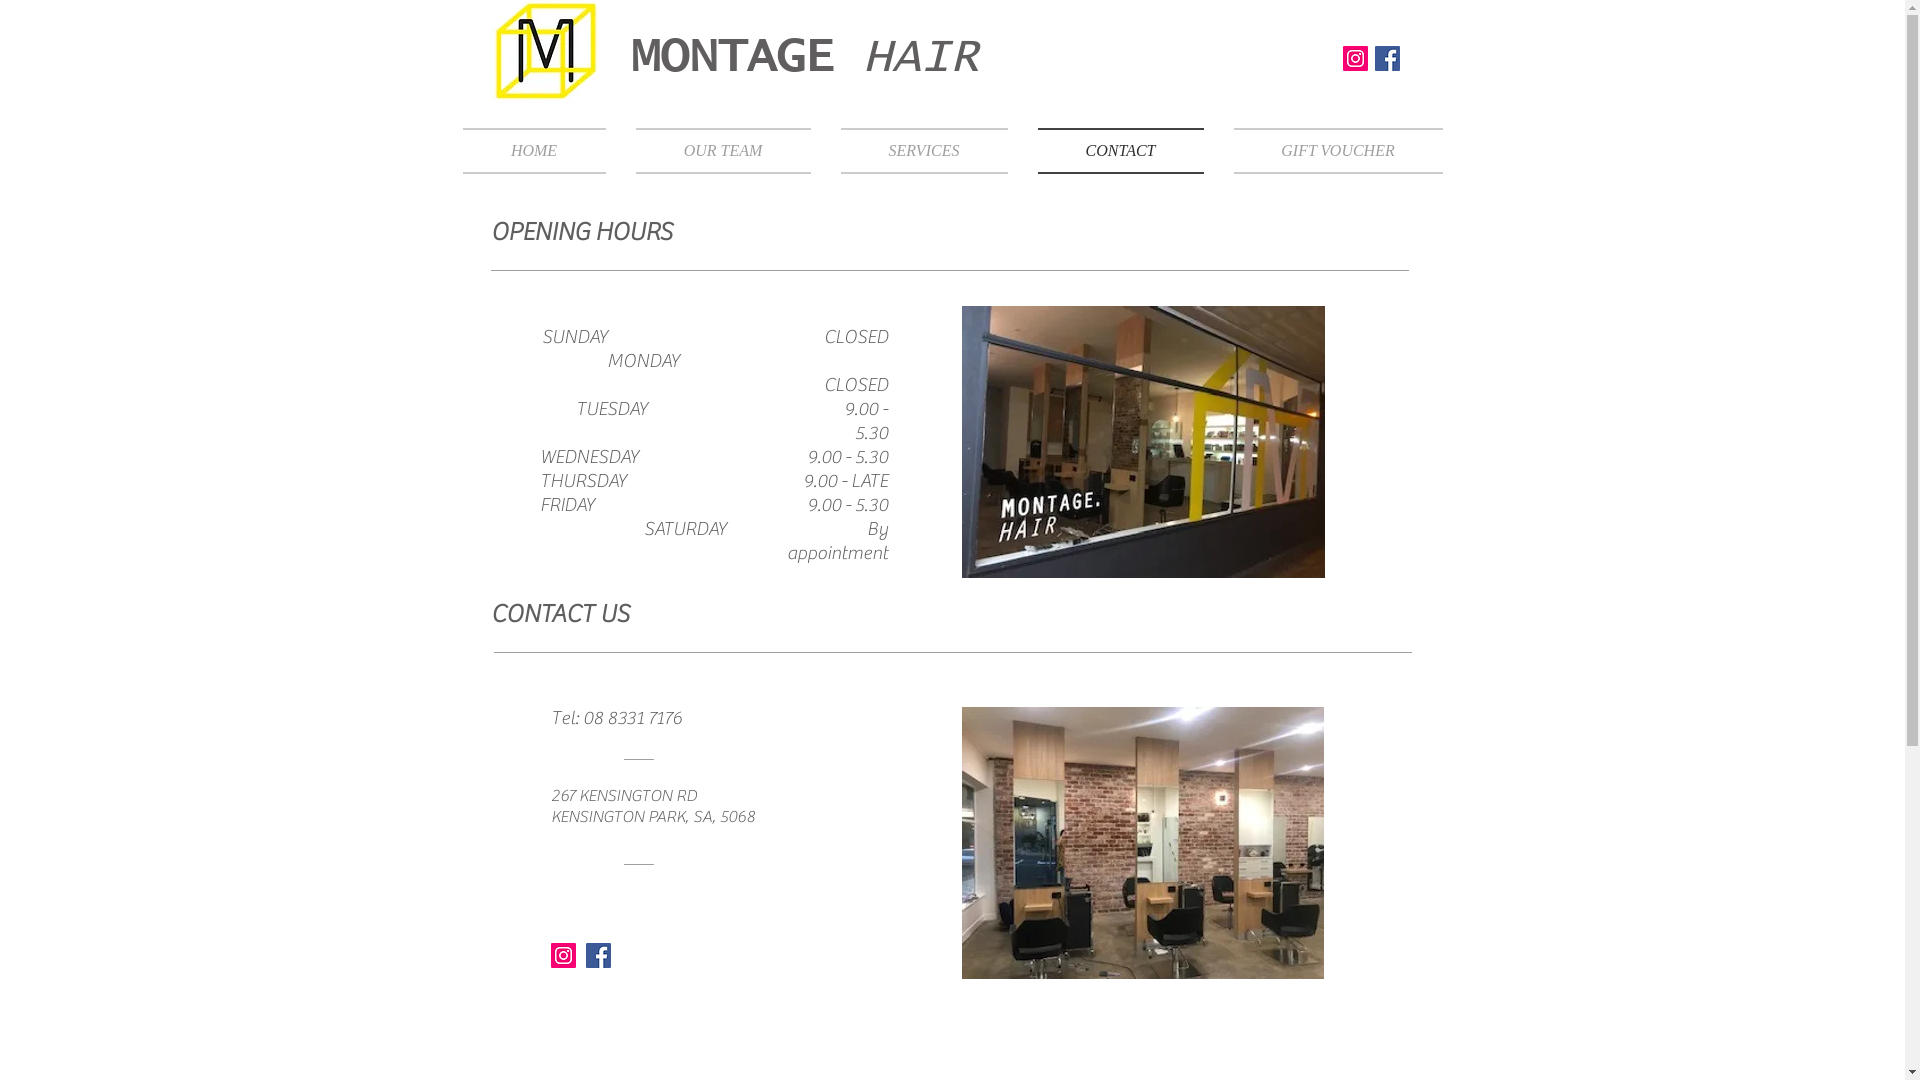 The image size is (1920, 1080). What do you see at coordinates (1143, 843) in the screenshot?
I see `web12.jpg` at bounding box center [1143, 843].